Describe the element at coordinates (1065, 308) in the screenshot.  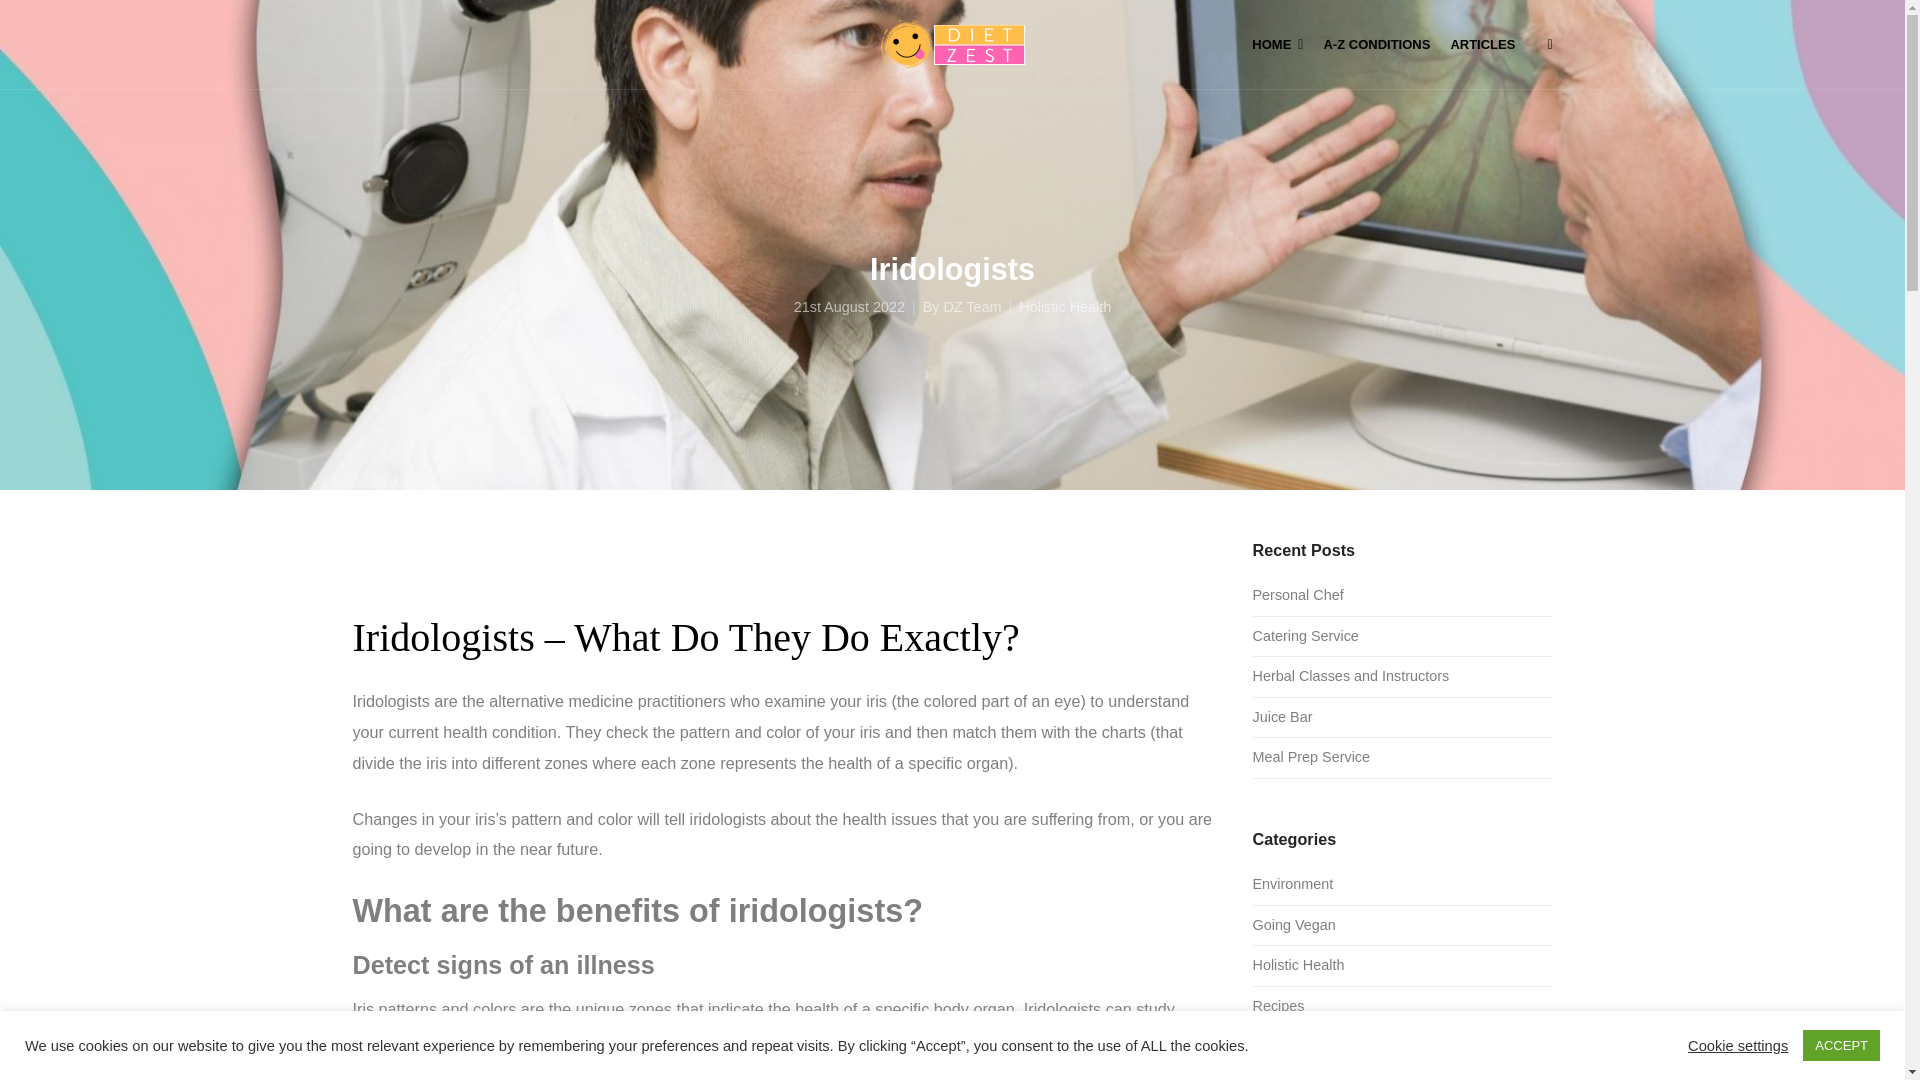
I see `View all posts in Holistic Health` at that location.